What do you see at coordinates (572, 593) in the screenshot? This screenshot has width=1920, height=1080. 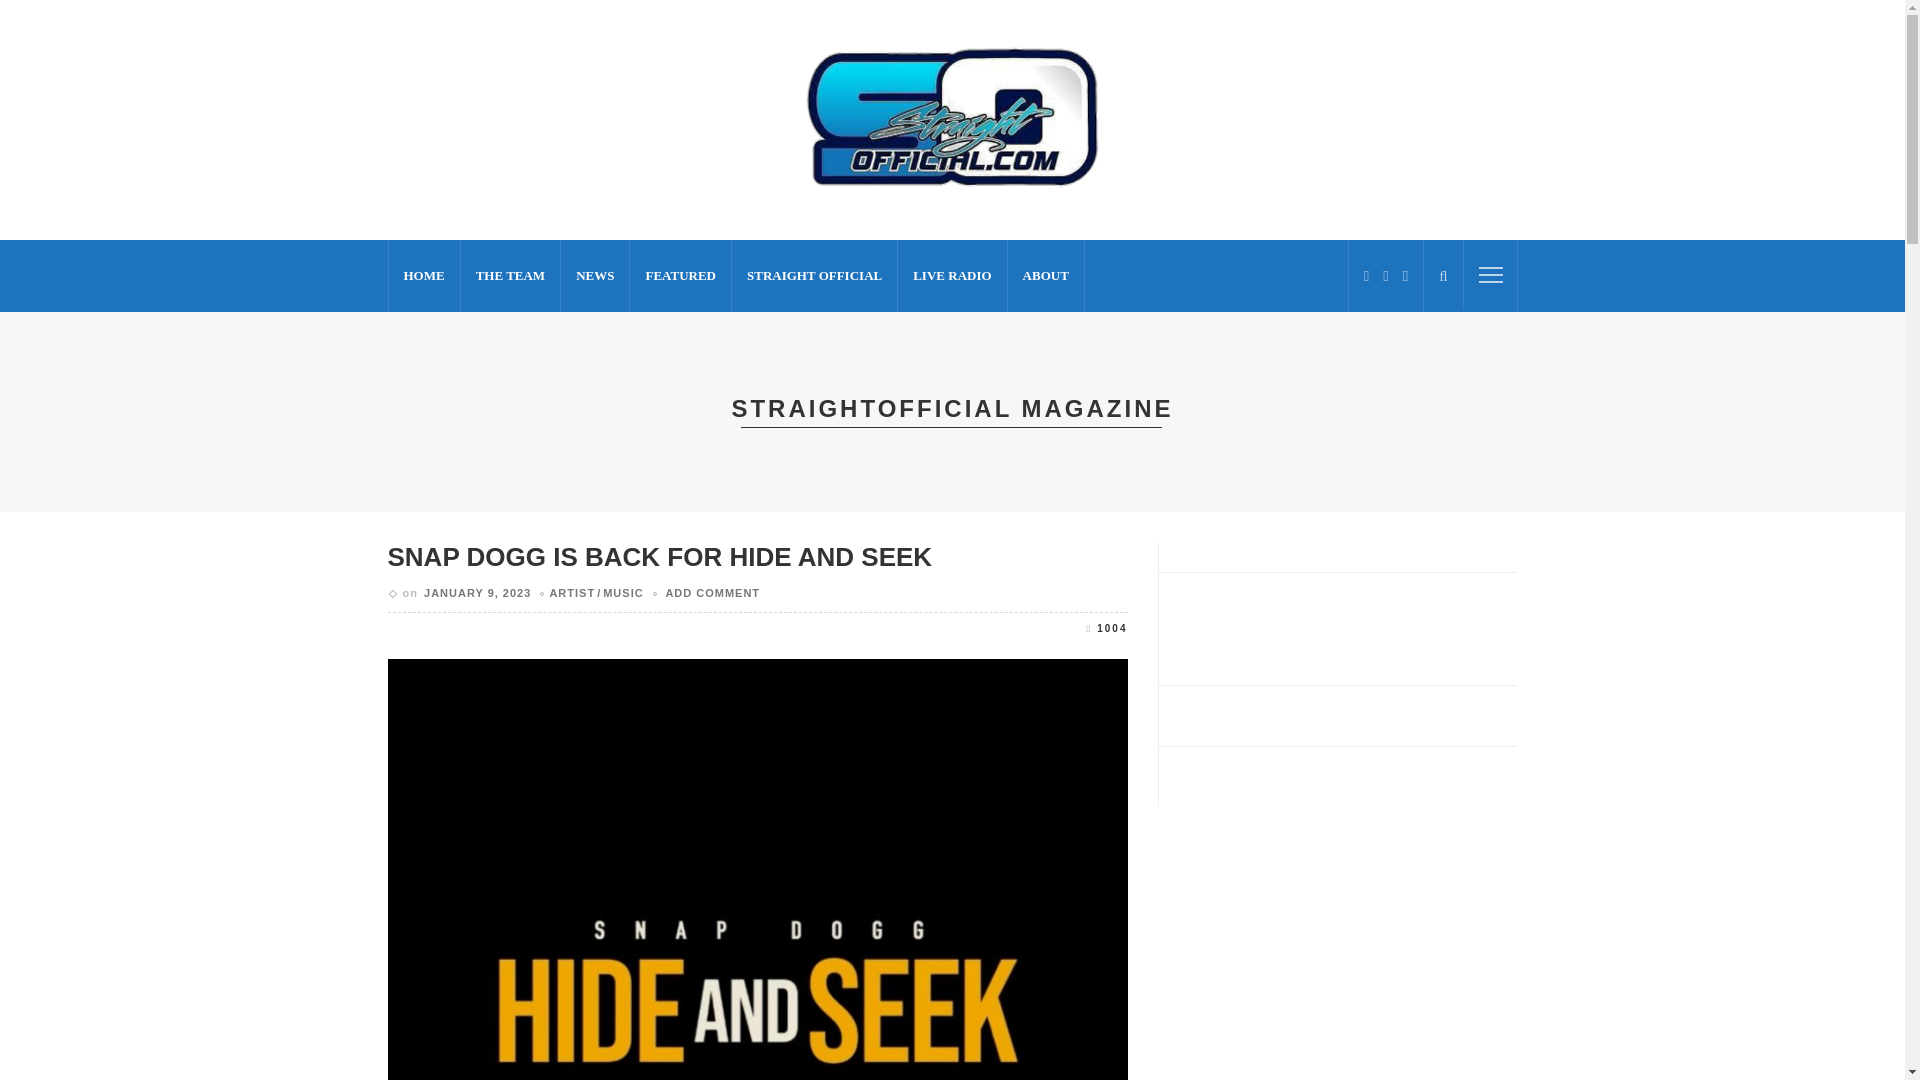 I see `Artist` at bounding box center [572, 593].